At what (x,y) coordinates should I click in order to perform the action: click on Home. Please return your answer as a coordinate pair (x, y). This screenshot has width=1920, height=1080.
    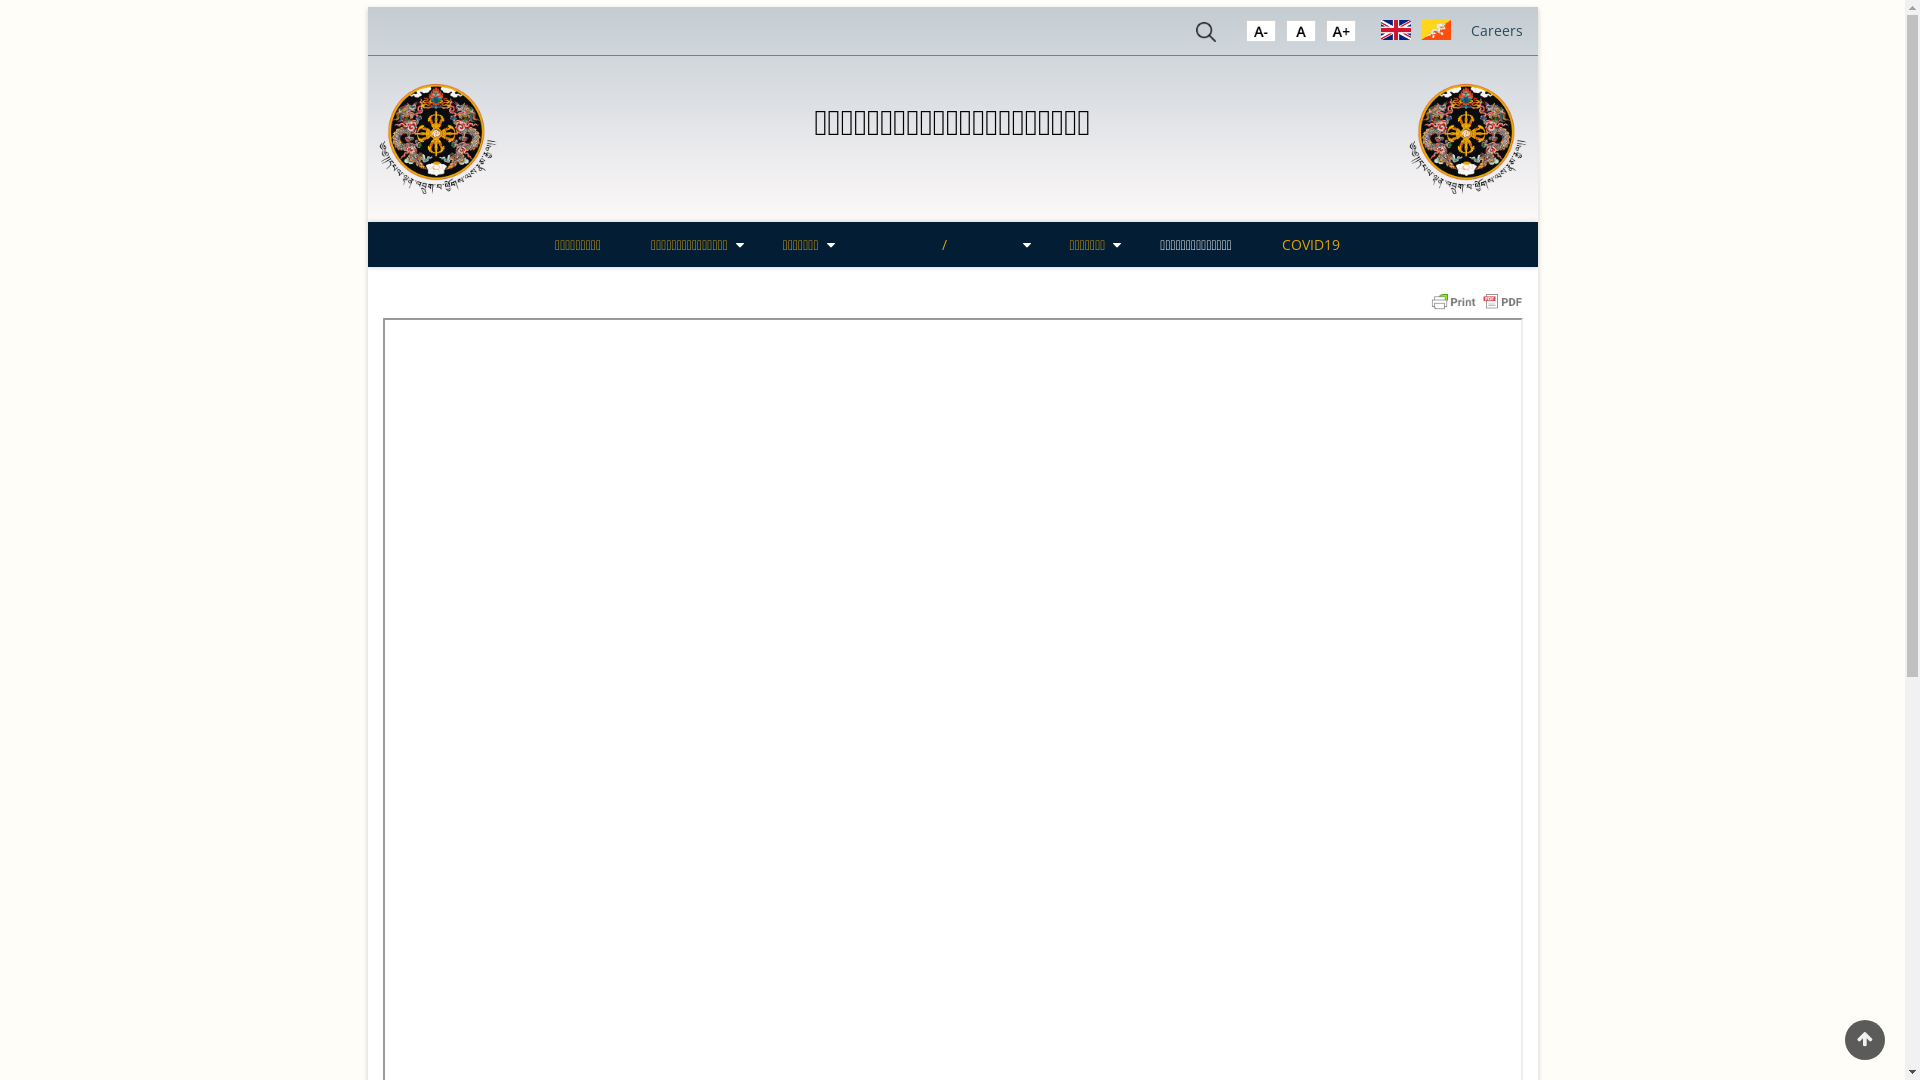
    Looking at the image, I should click on (1468, 139).